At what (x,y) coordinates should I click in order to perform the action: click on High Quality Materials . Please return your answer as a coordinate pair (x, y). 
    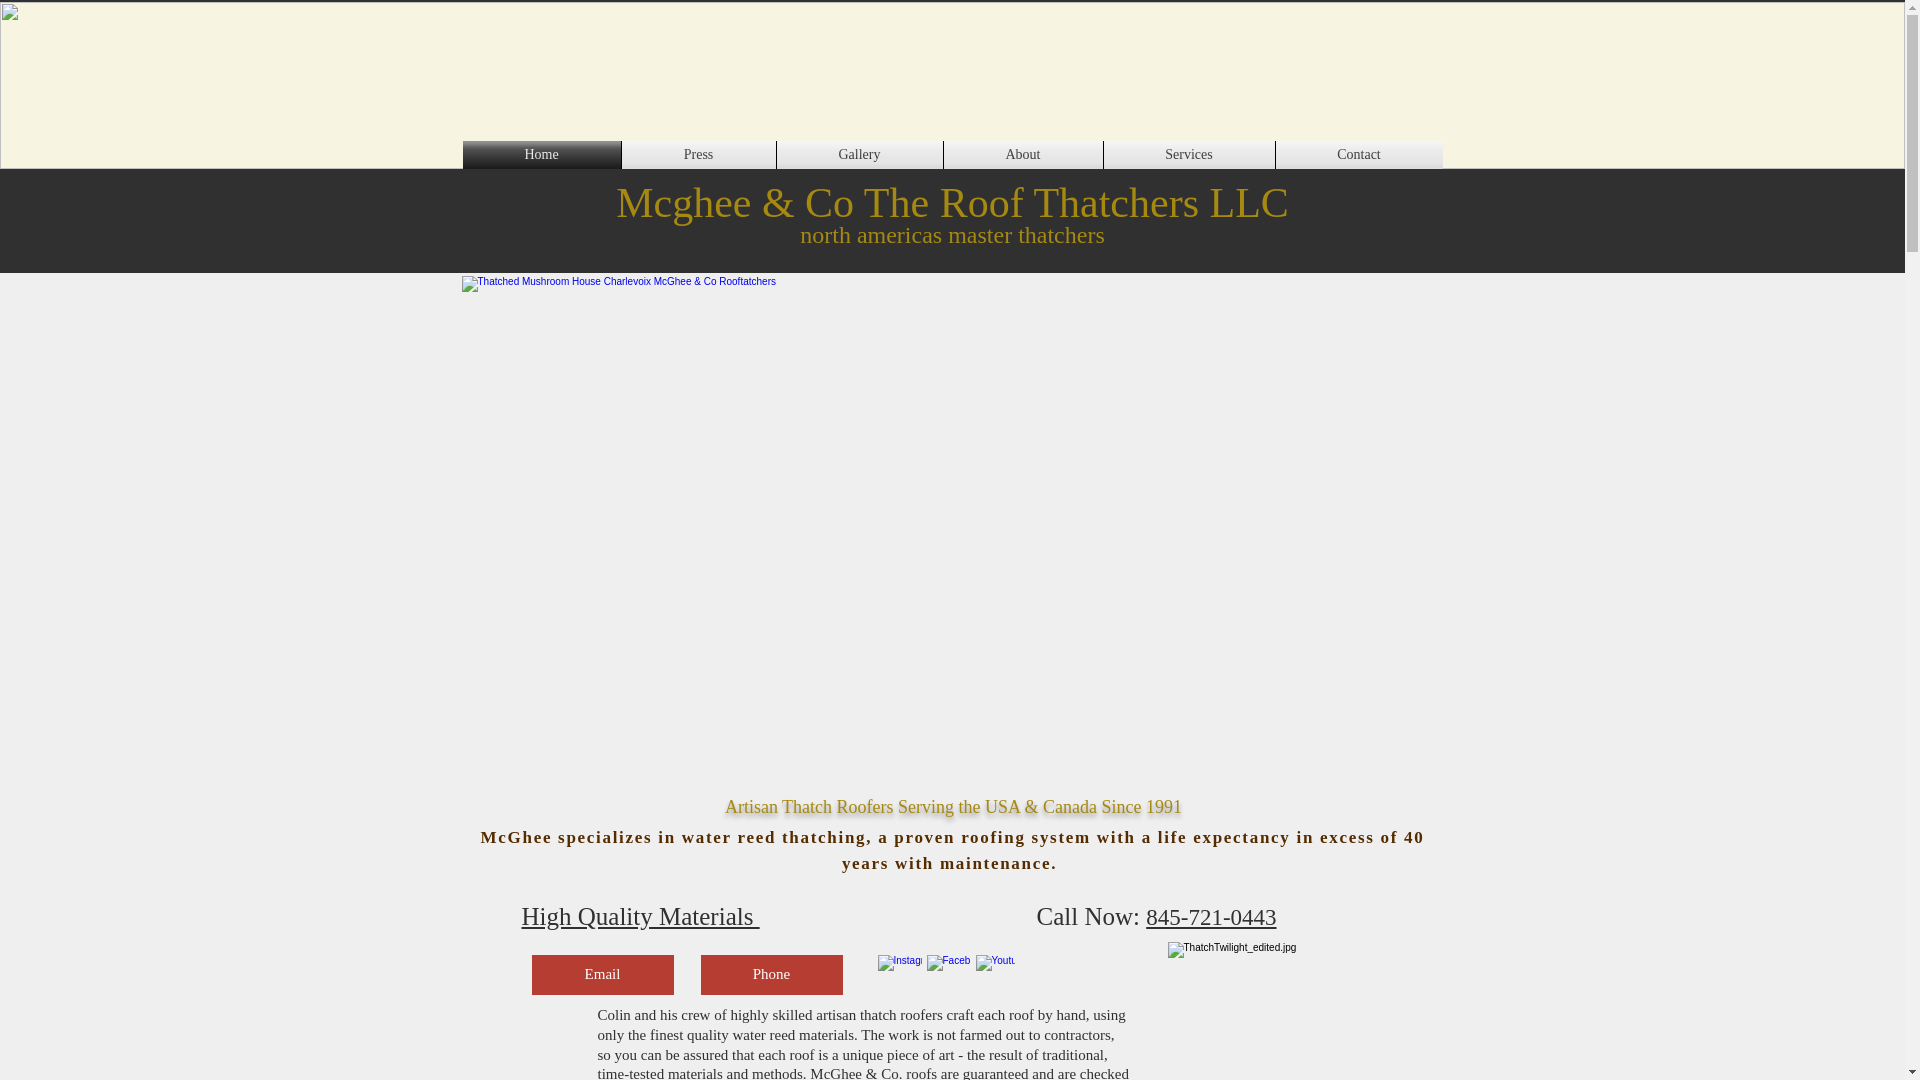
    Looking at the image, I should click on (641, 916).